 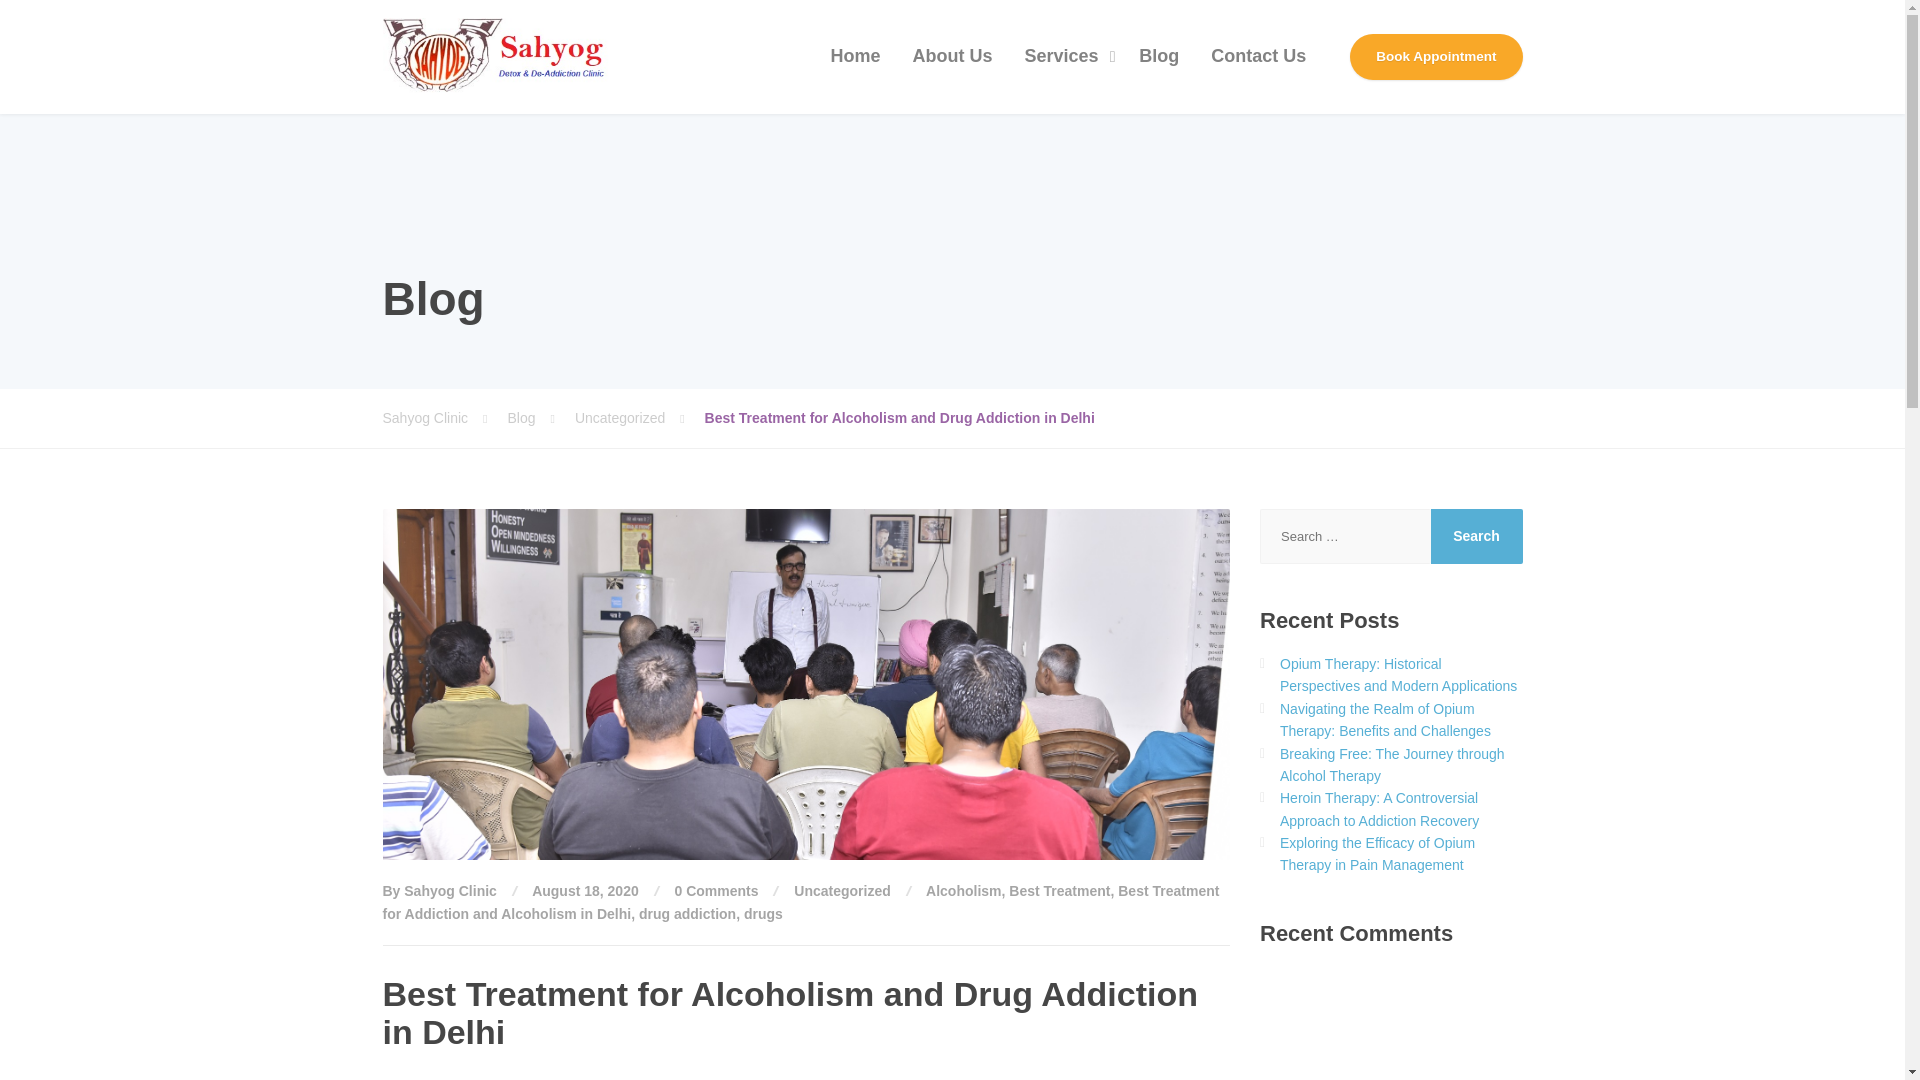 I want to click on 0 Comments, so click(x=716, y=890).